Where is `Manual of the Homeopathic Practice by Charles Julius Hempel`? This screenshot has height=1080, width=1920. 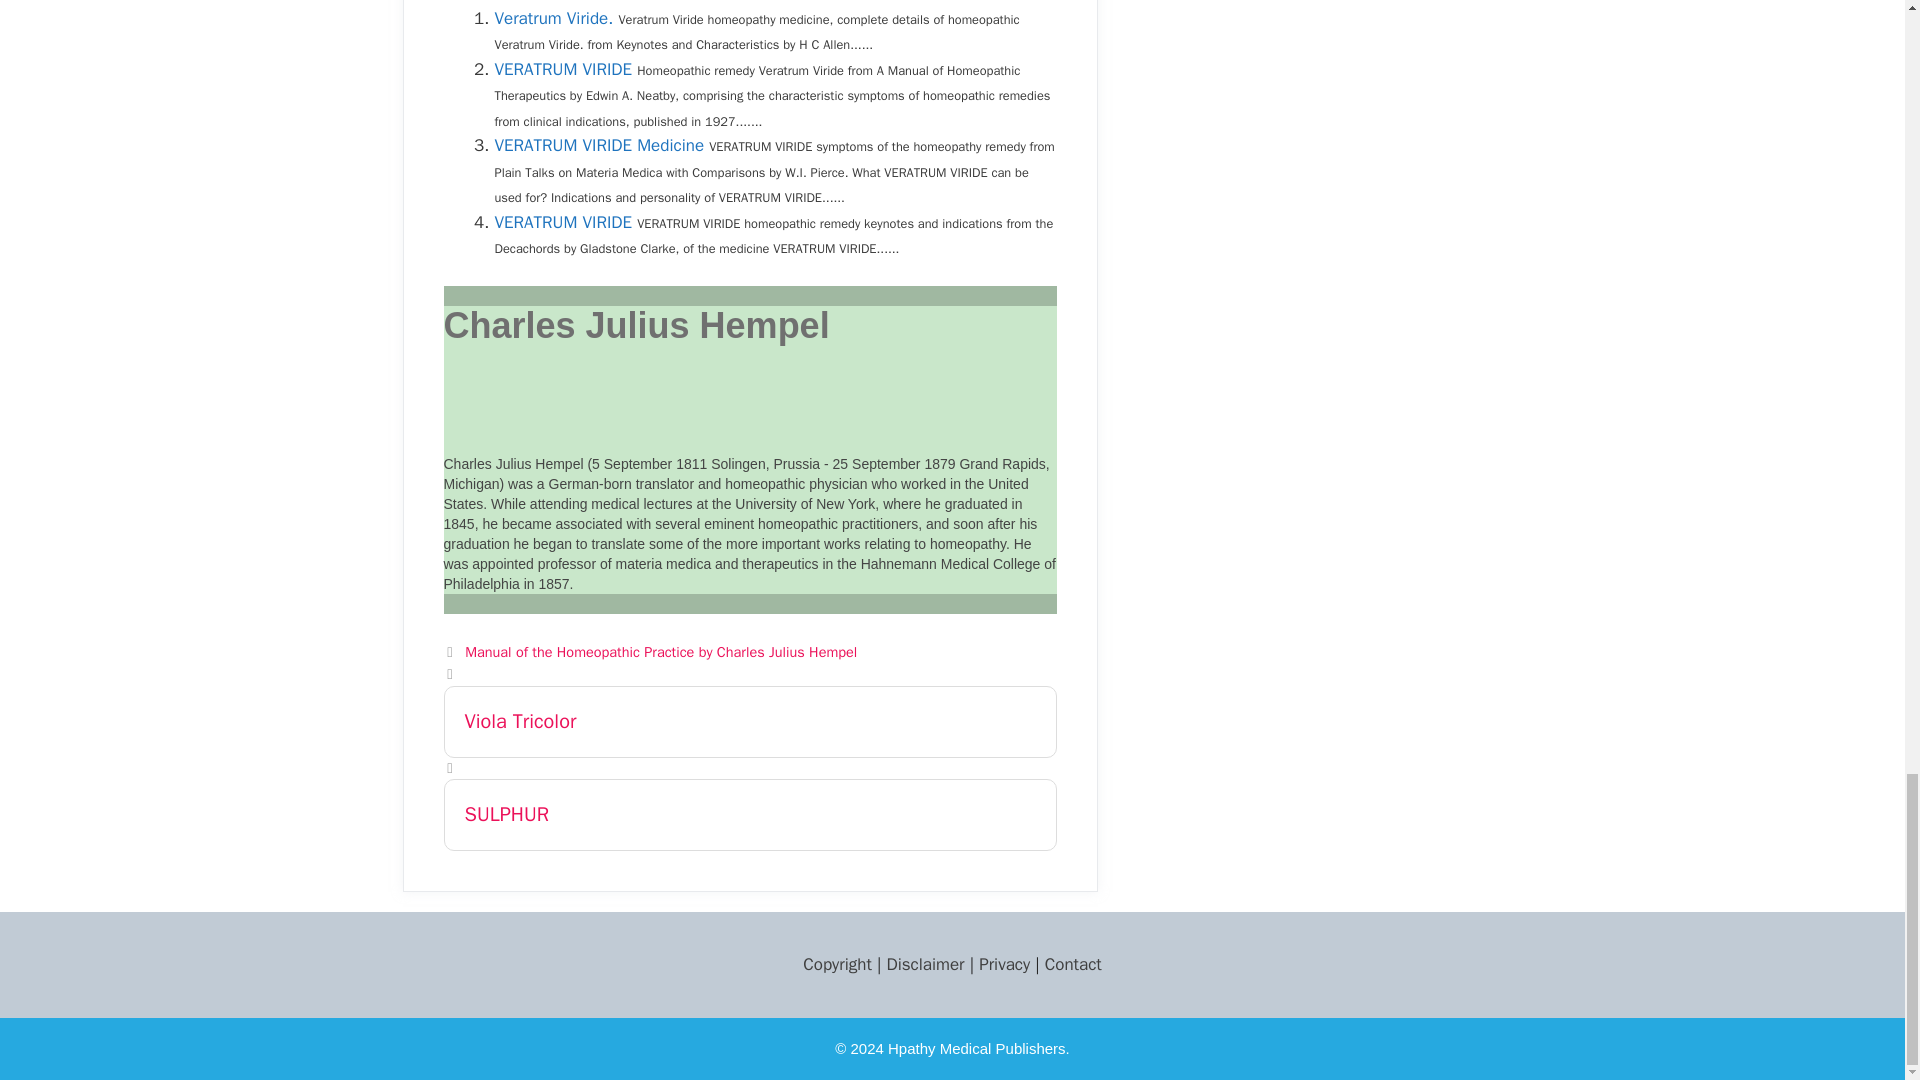
Manual of the Homeopathic Practice by Charles Julius Hempel is located at coordinates (660, 651).